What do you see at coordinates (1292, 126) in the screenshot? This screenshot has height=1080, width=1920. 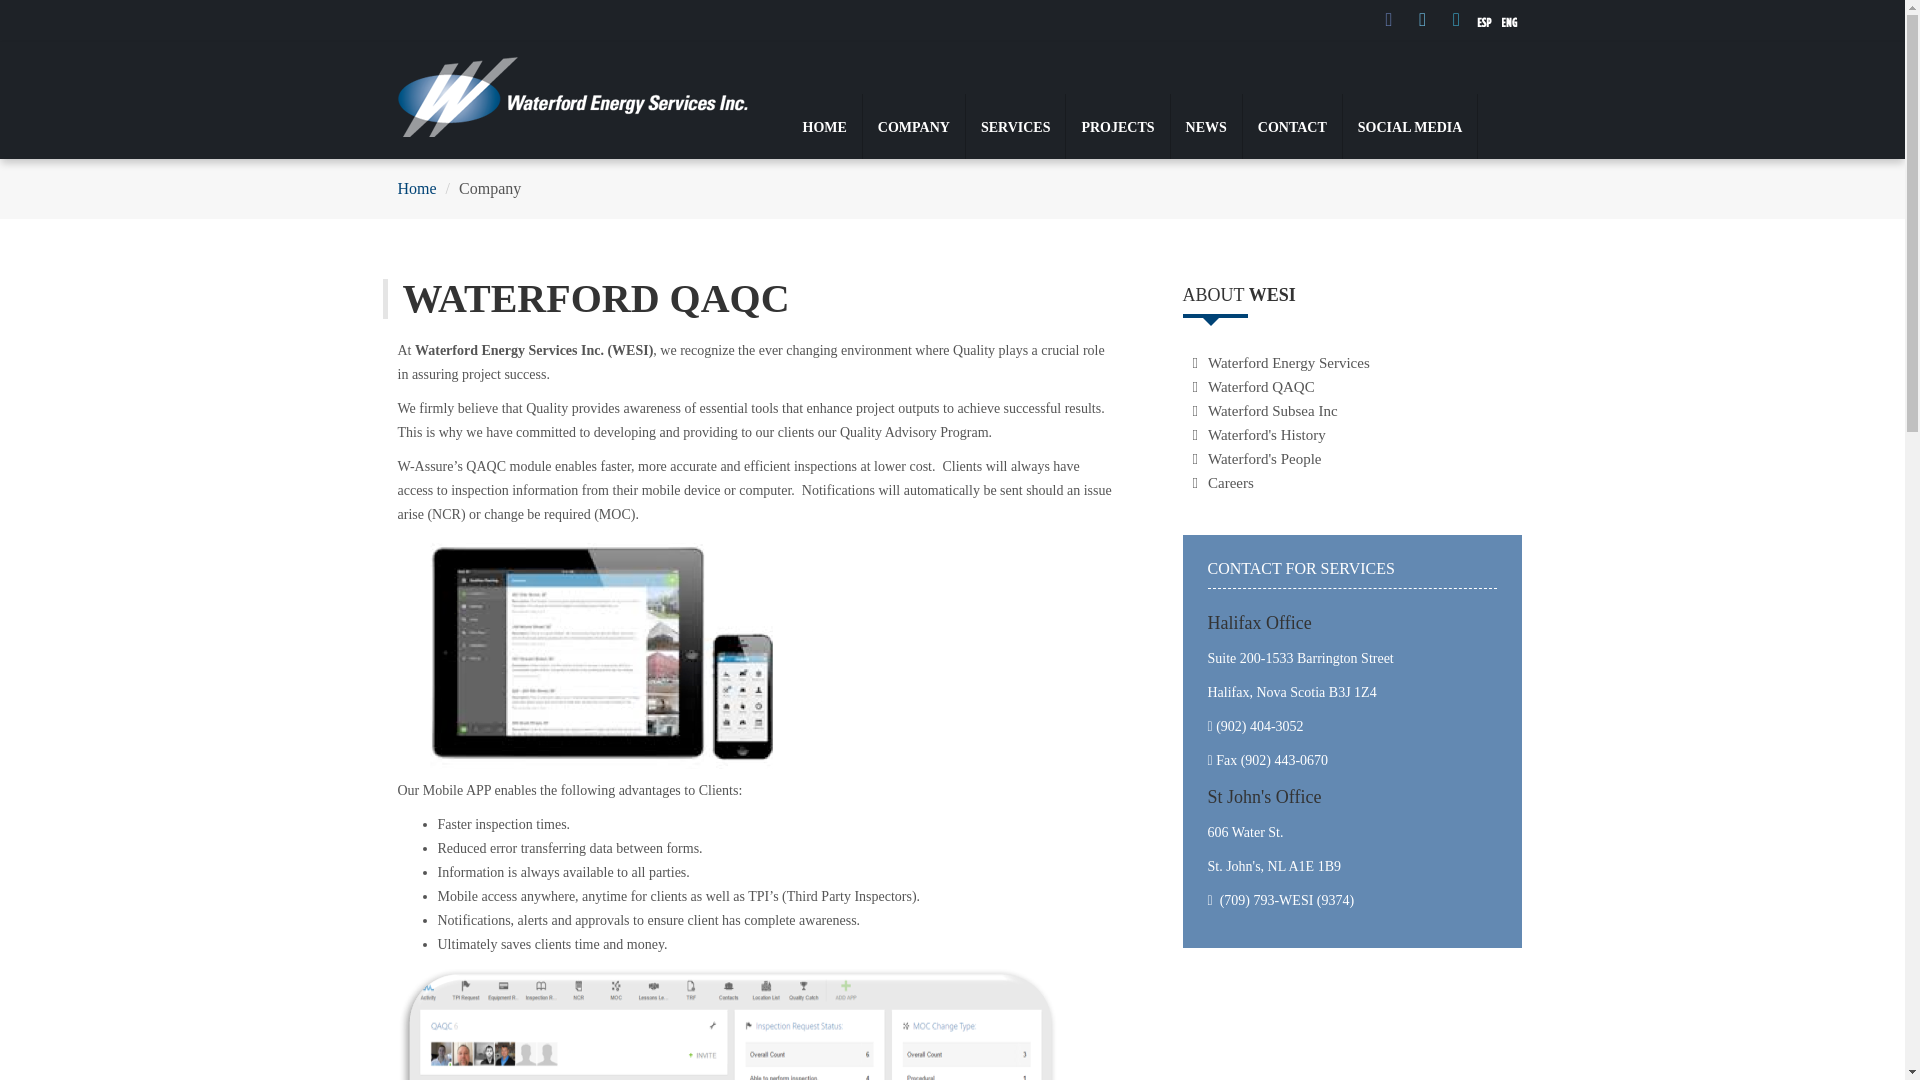 I see `CONTACT` at bounding box center [1292, 126].